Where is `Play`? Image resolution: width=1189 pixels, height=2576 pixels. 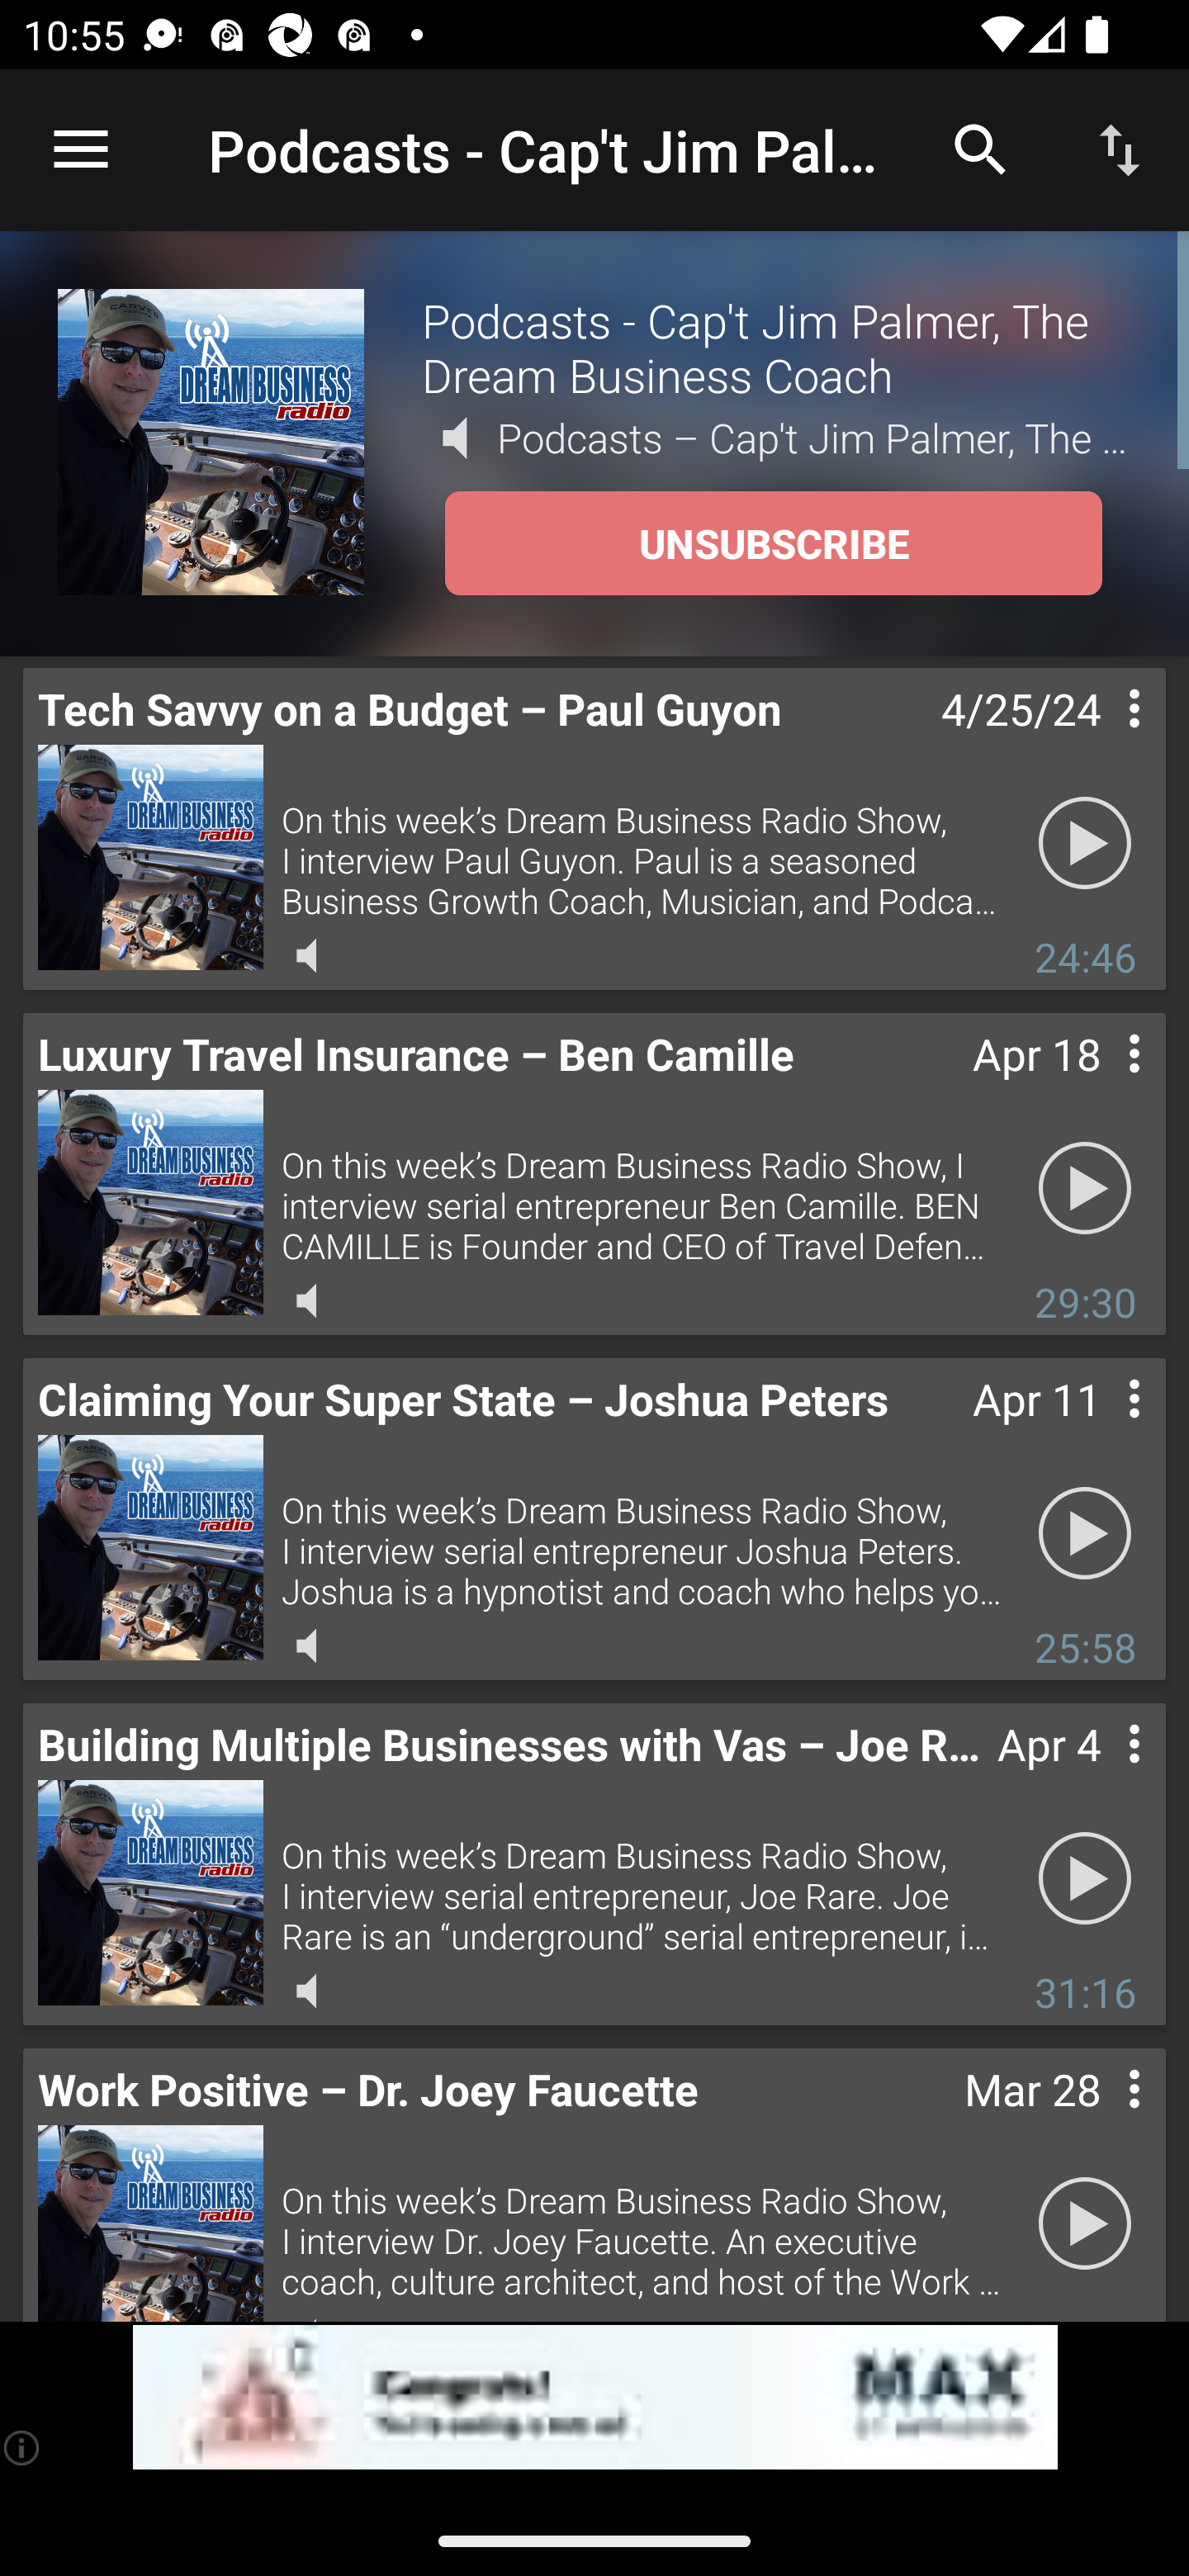 Play is located at coordinates (1085, 1534).